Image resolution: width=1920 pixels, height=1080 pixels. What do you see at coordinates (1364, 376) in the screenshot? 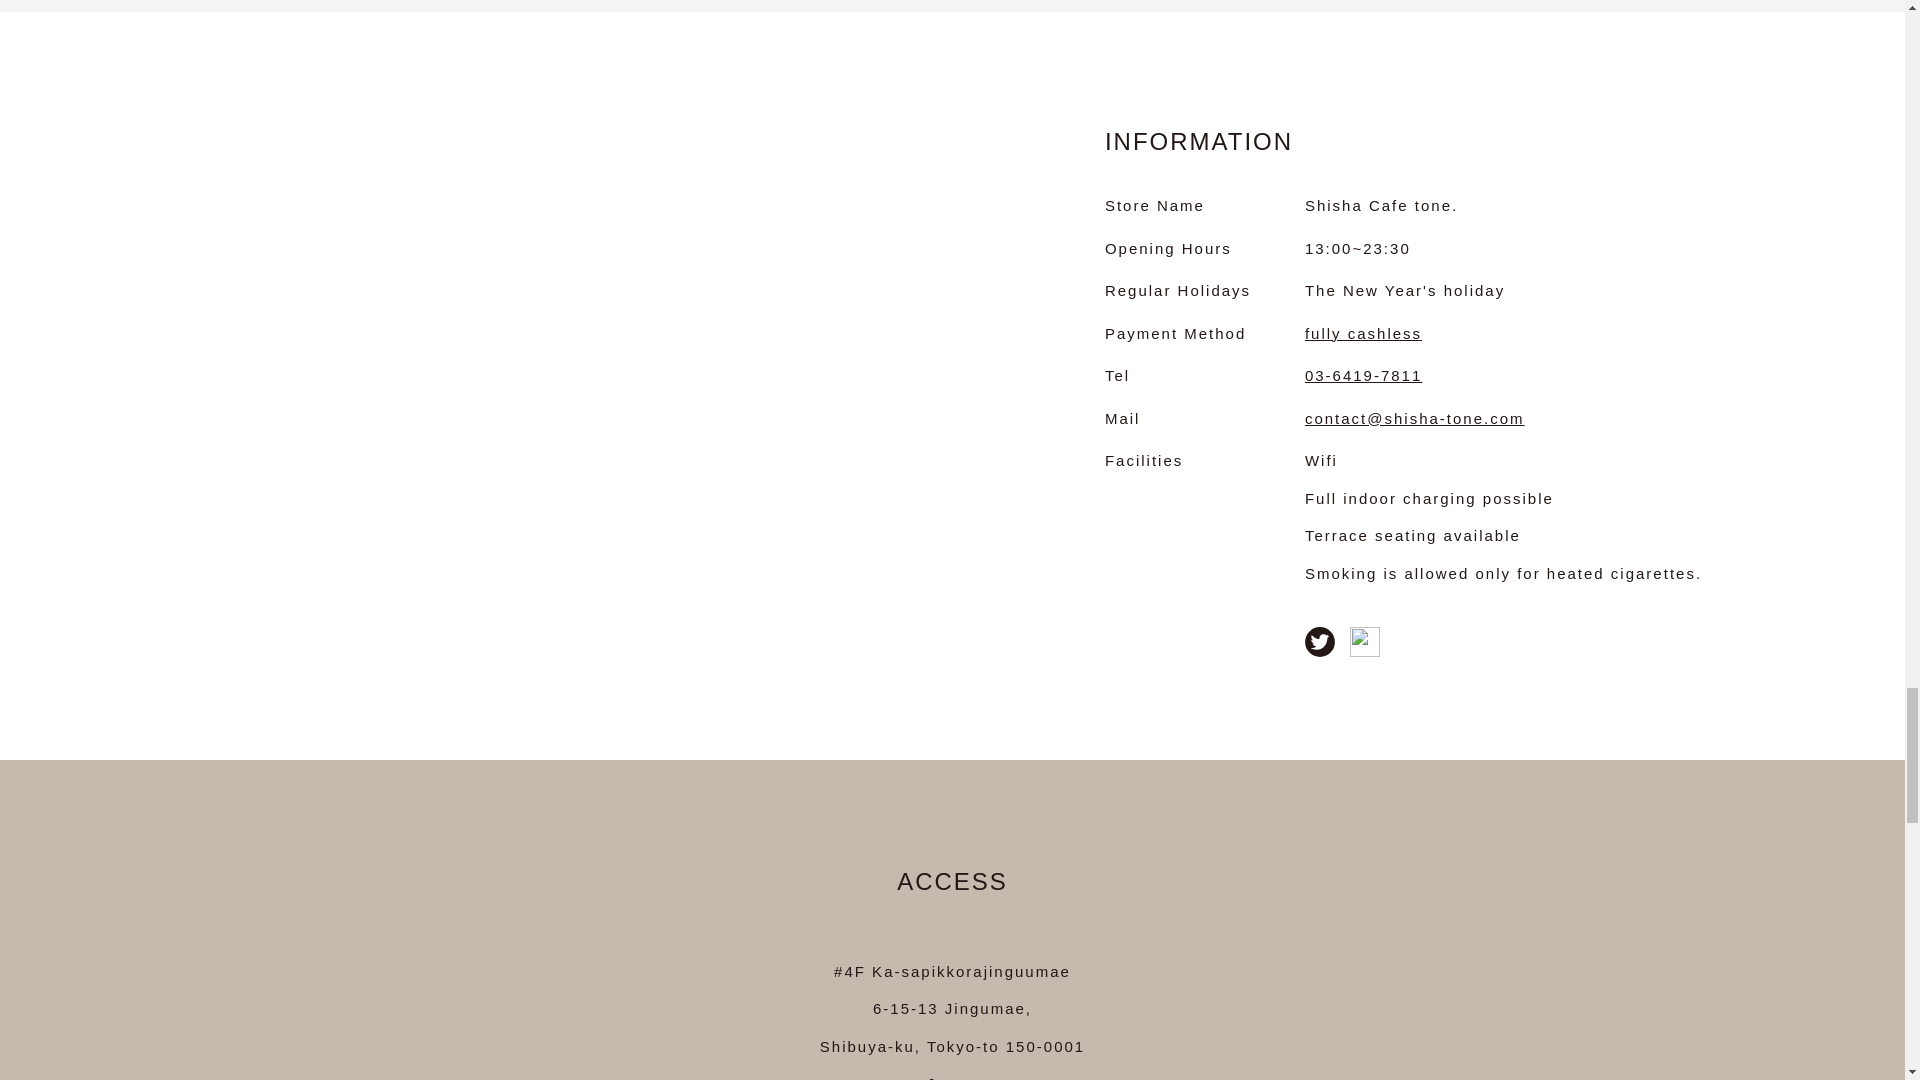
I see `03-6419-7811` at bounding box center [1364, 376].